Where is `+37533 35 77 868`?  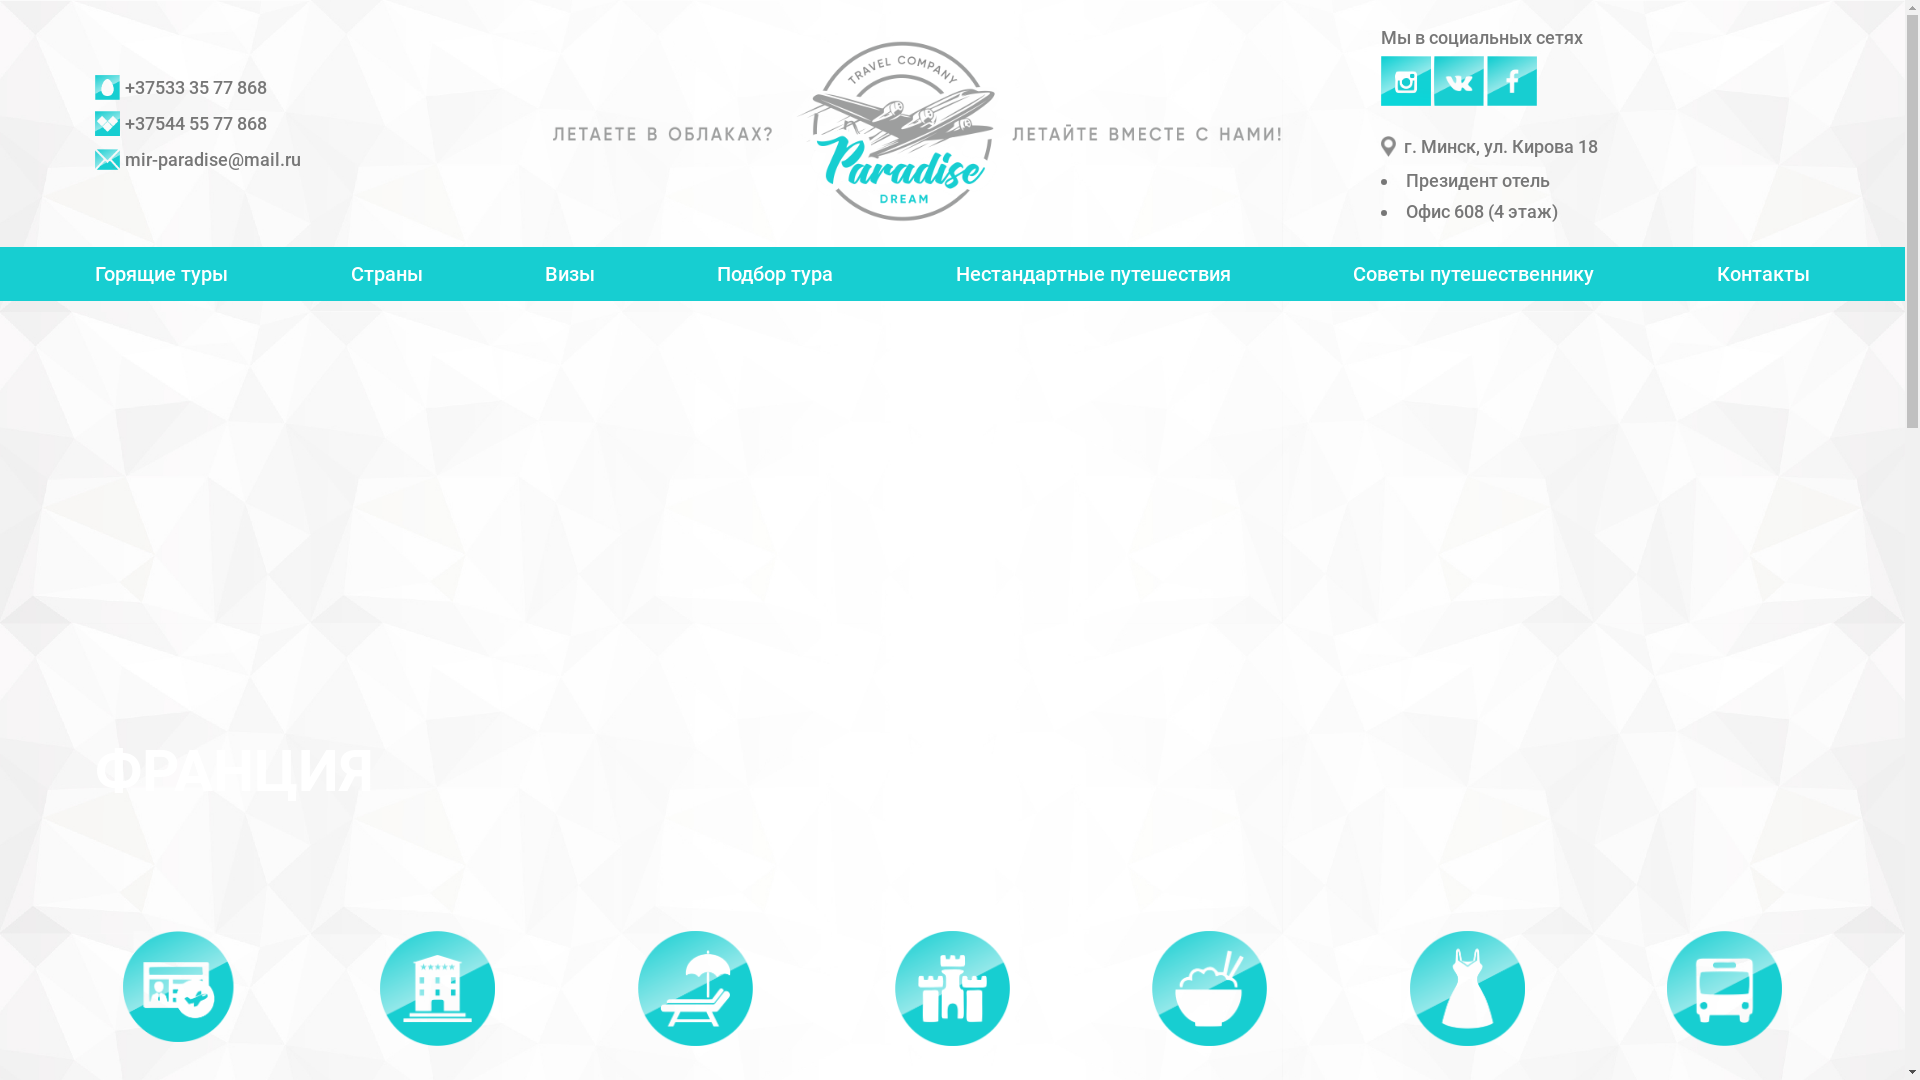
+37533 35 77 868 is located at coordinates (181, 88).